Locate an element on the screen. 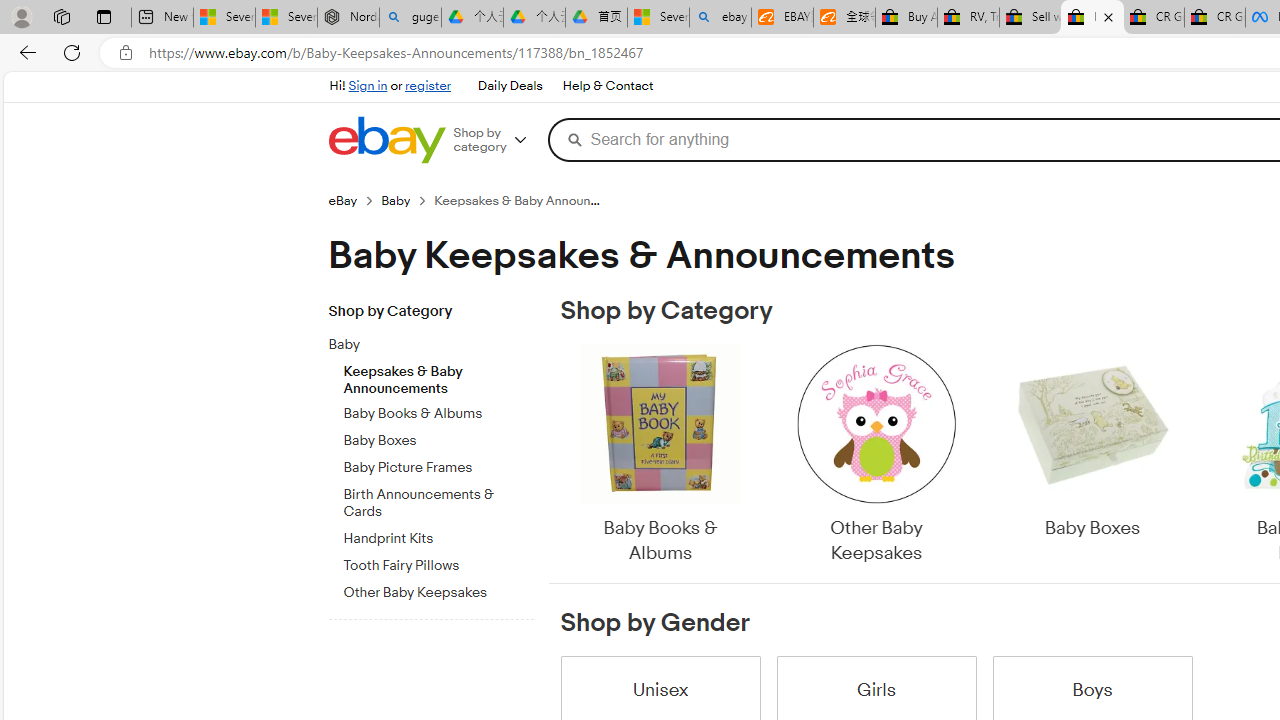 This screenshot has height=720, width=1280. Keepsakes & Baby Announcements is located at coordinates (438, 375).